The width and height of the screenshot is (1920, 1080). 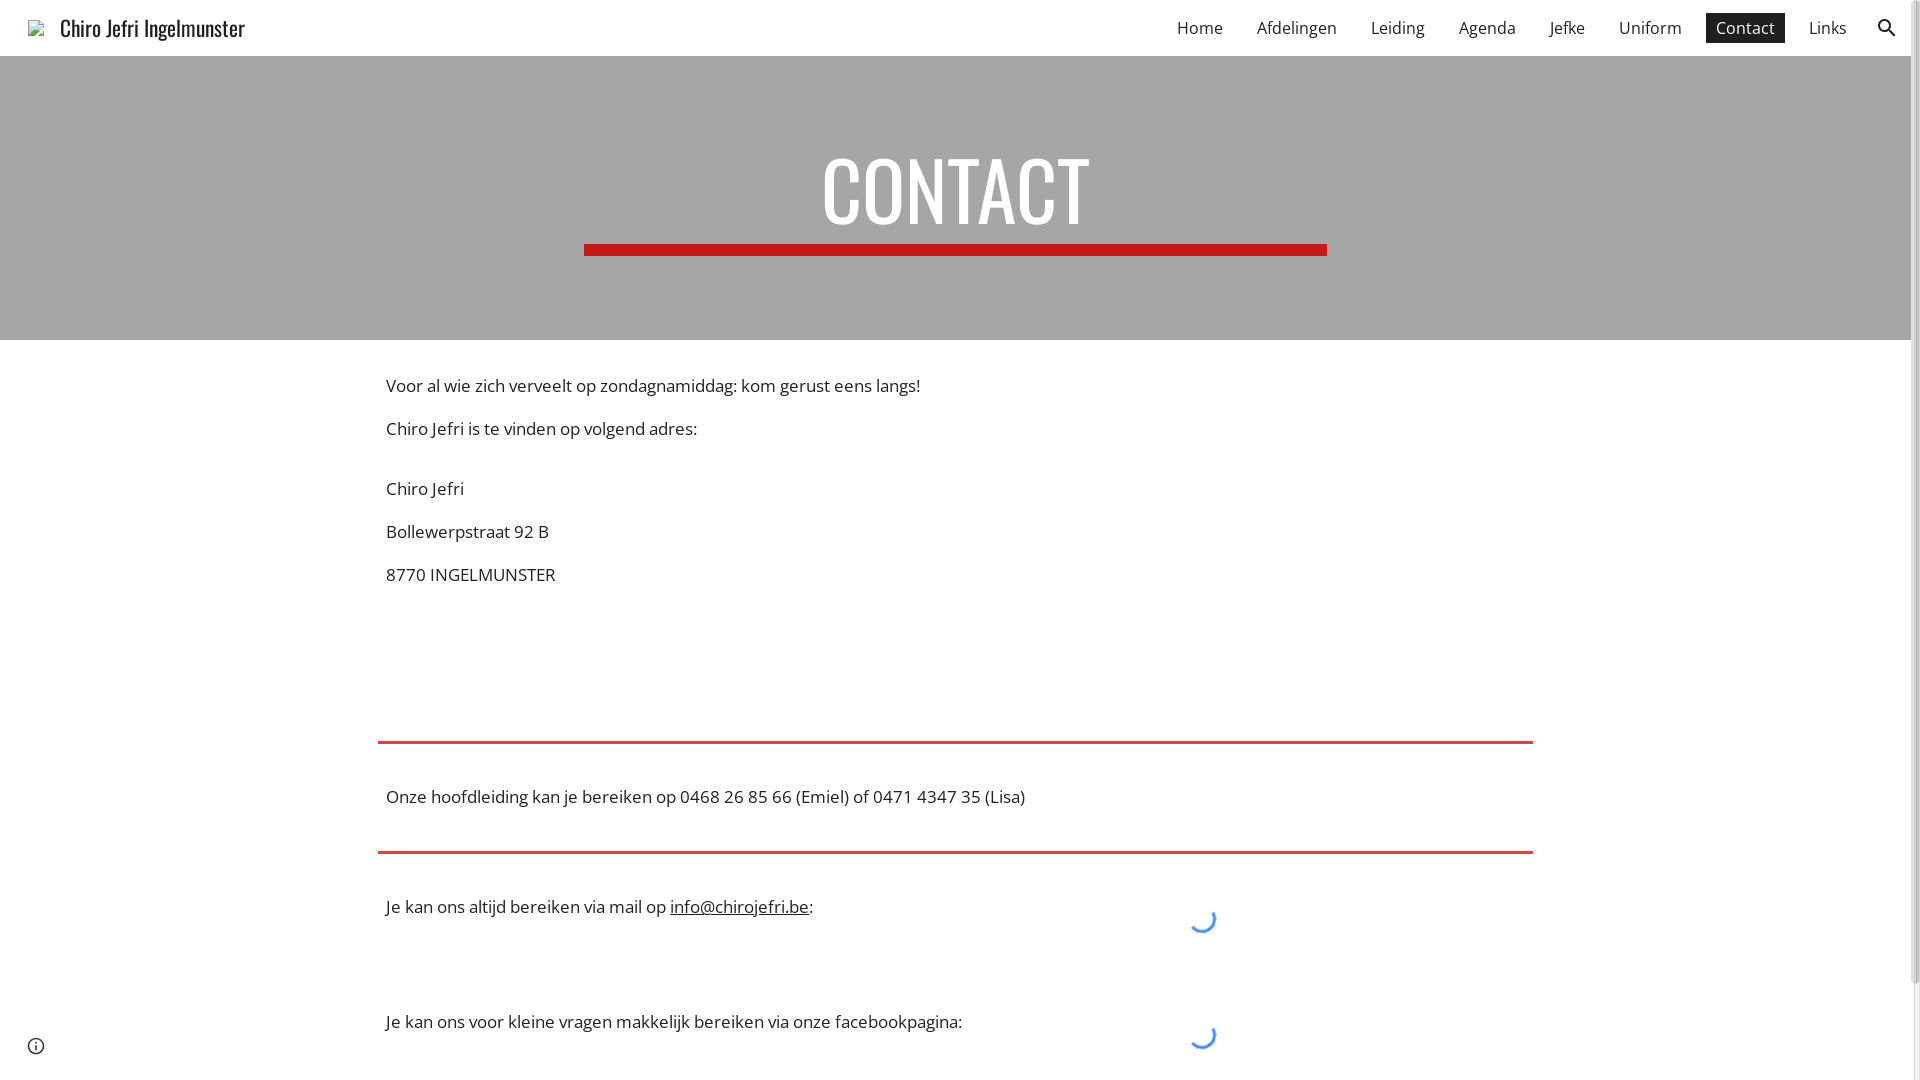 What do you see at coordinates (1746, 28) in the screenshot?
I see `Contact` at bounding box center [1746, 28].